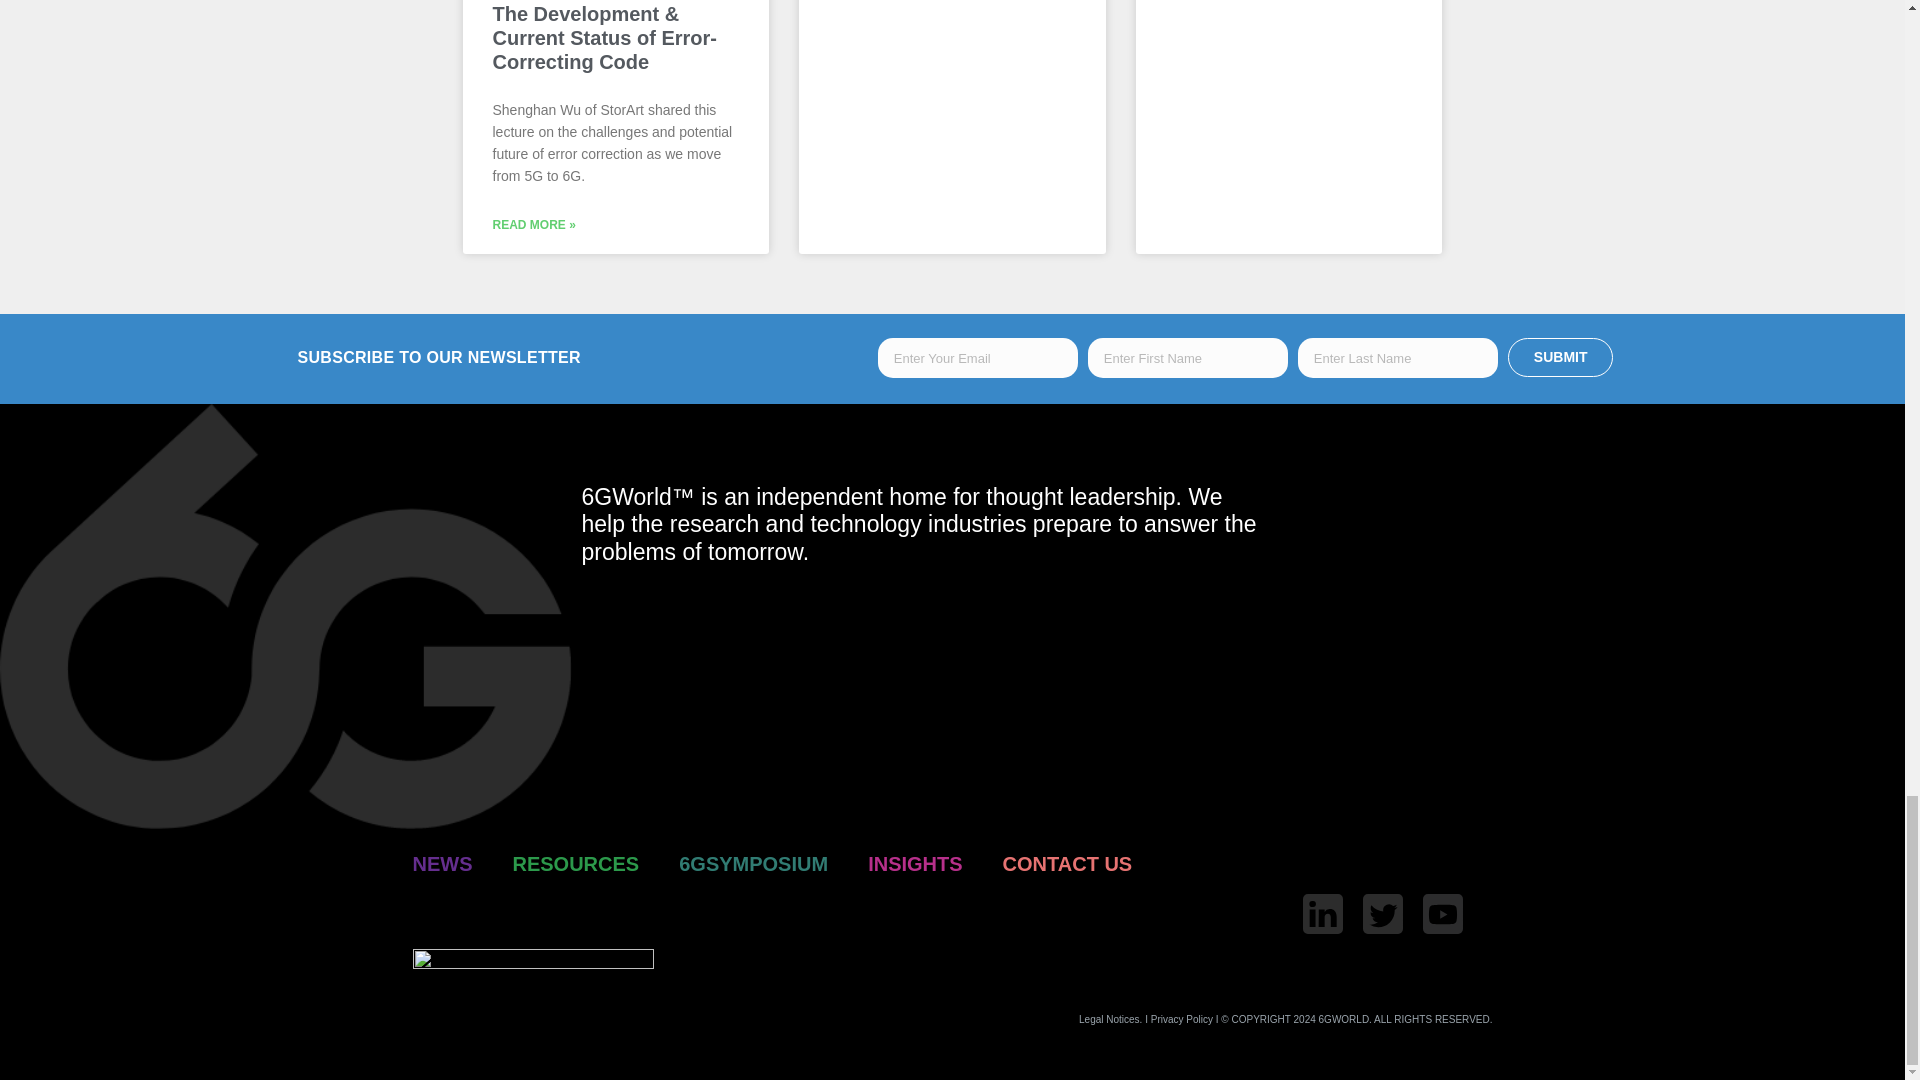  Describe the element at coordinates (442, 864) in the screenshot. I see `NEWS` at that location.